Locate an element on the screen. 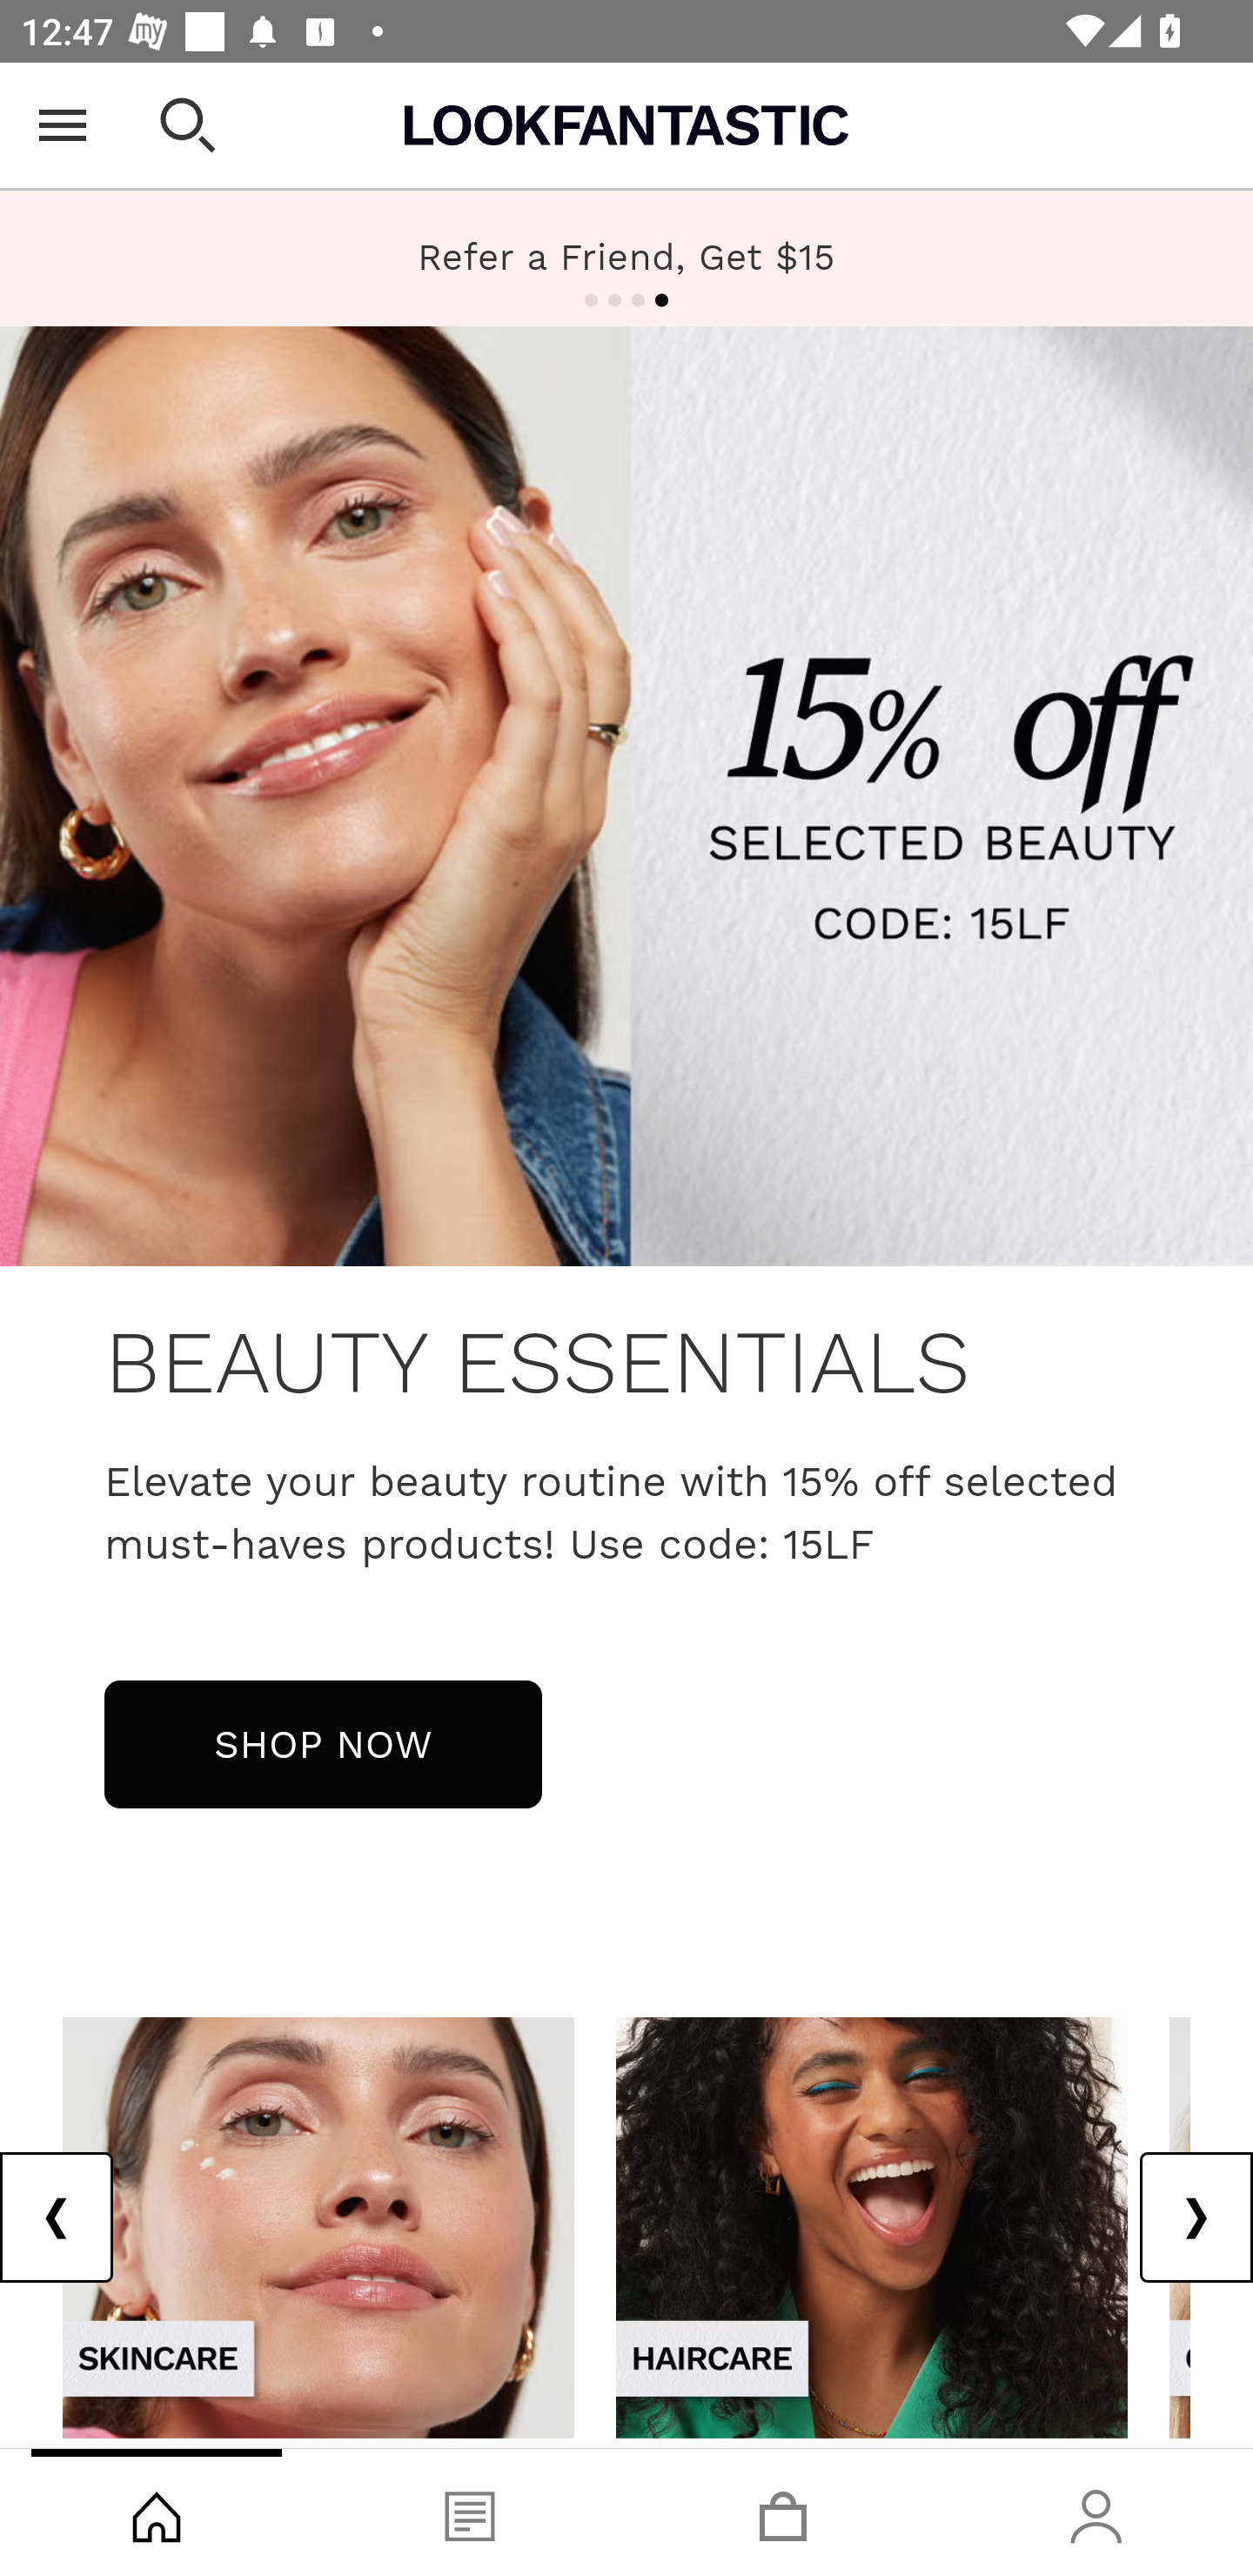  Open Menu is located at coordinates (63, 125).